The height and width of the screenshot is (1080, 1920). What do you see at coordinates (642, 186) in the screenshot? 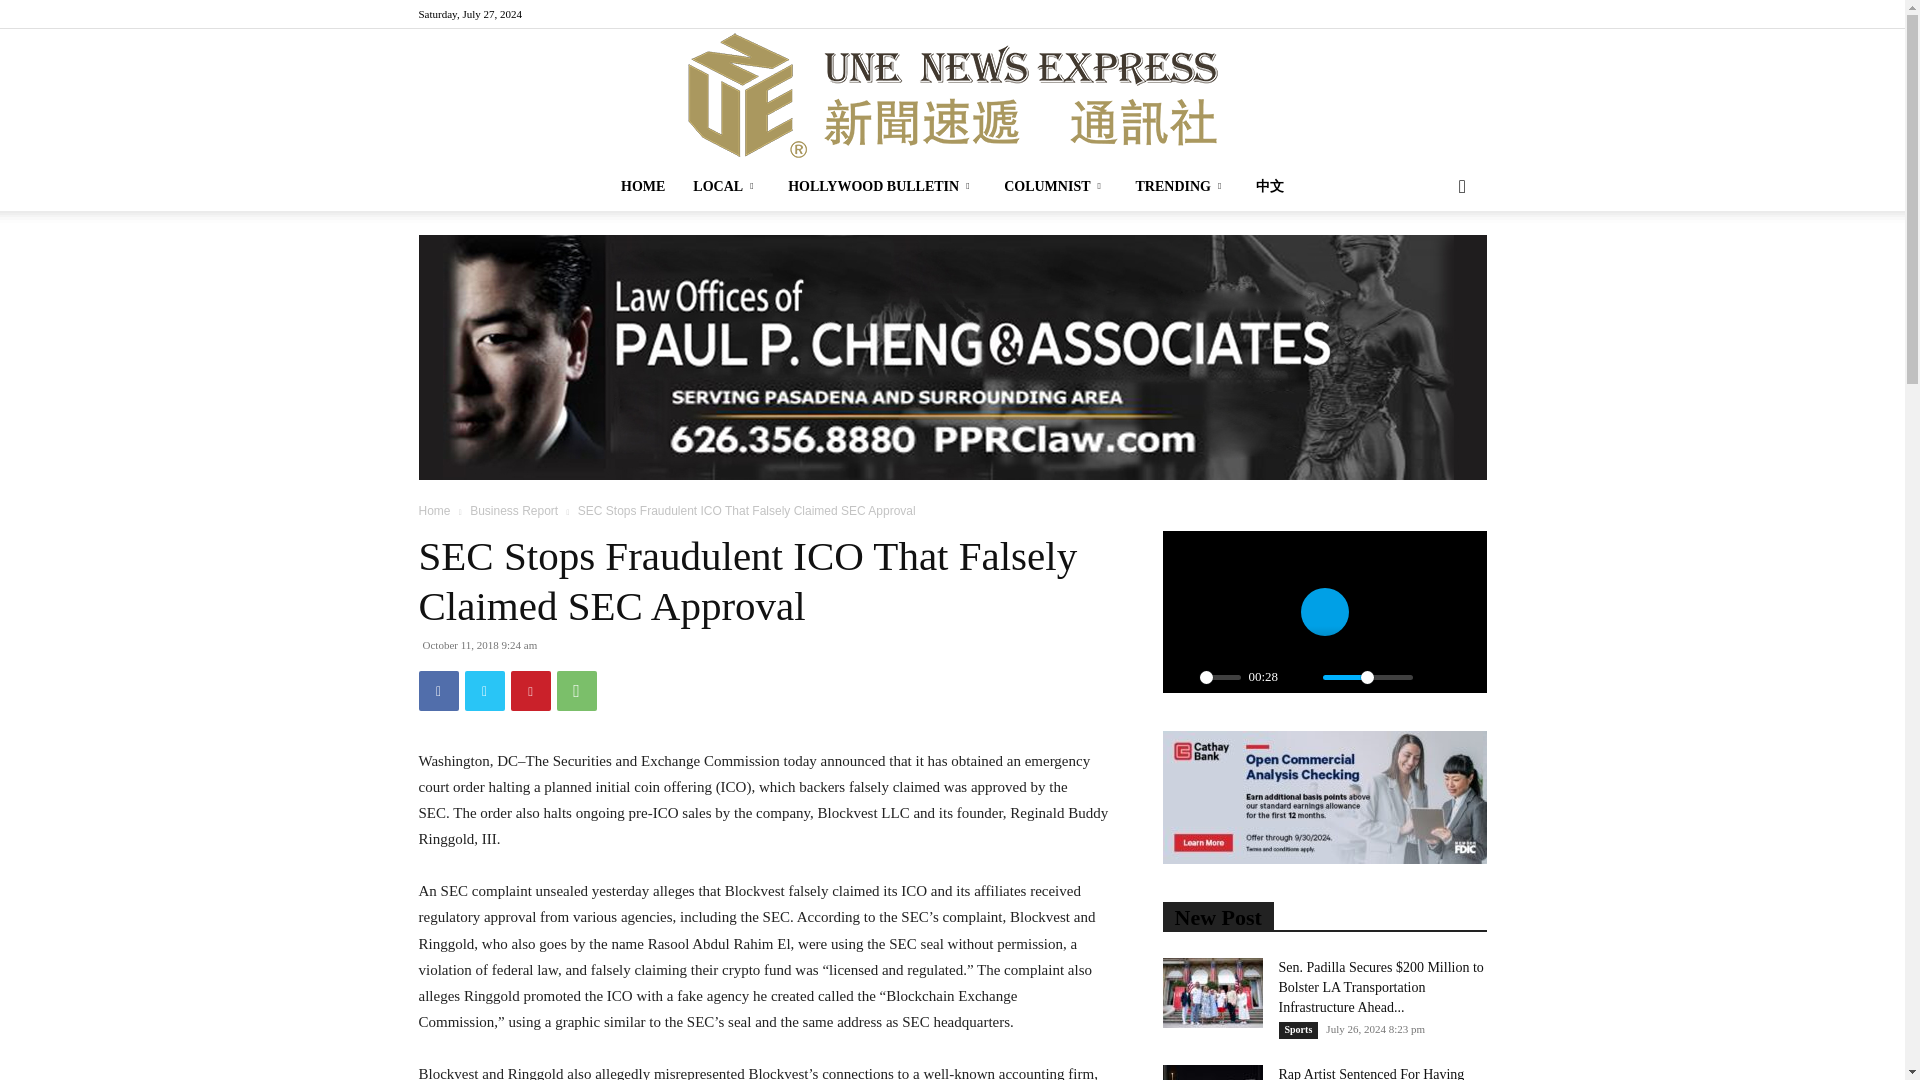
I see `HOME` at bounding box center [642, 186].